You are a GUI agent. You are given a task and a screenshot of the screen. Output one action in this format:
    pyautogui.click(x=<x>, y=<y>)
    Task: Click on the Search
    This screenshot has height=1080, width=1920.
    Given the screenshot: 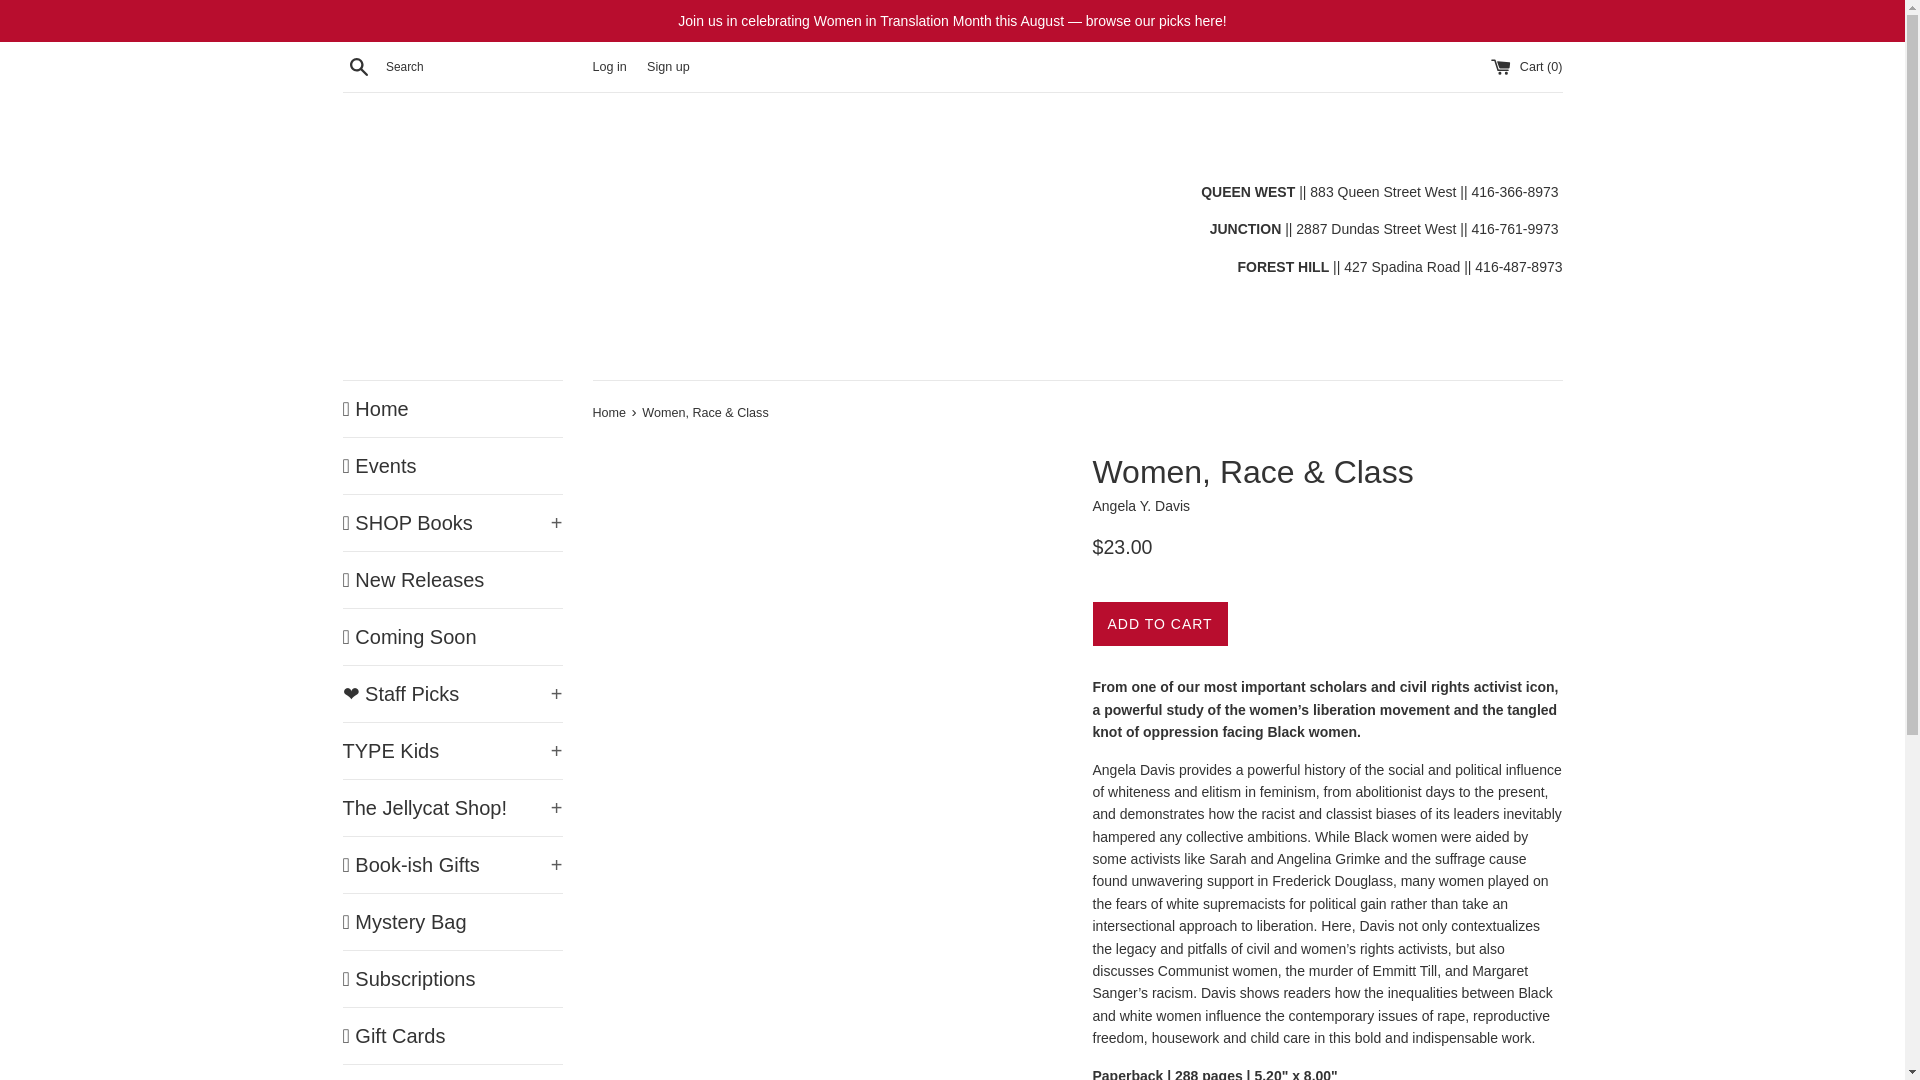 What is the action you would take?
    pyautogui.click(x=358, y=66)
    